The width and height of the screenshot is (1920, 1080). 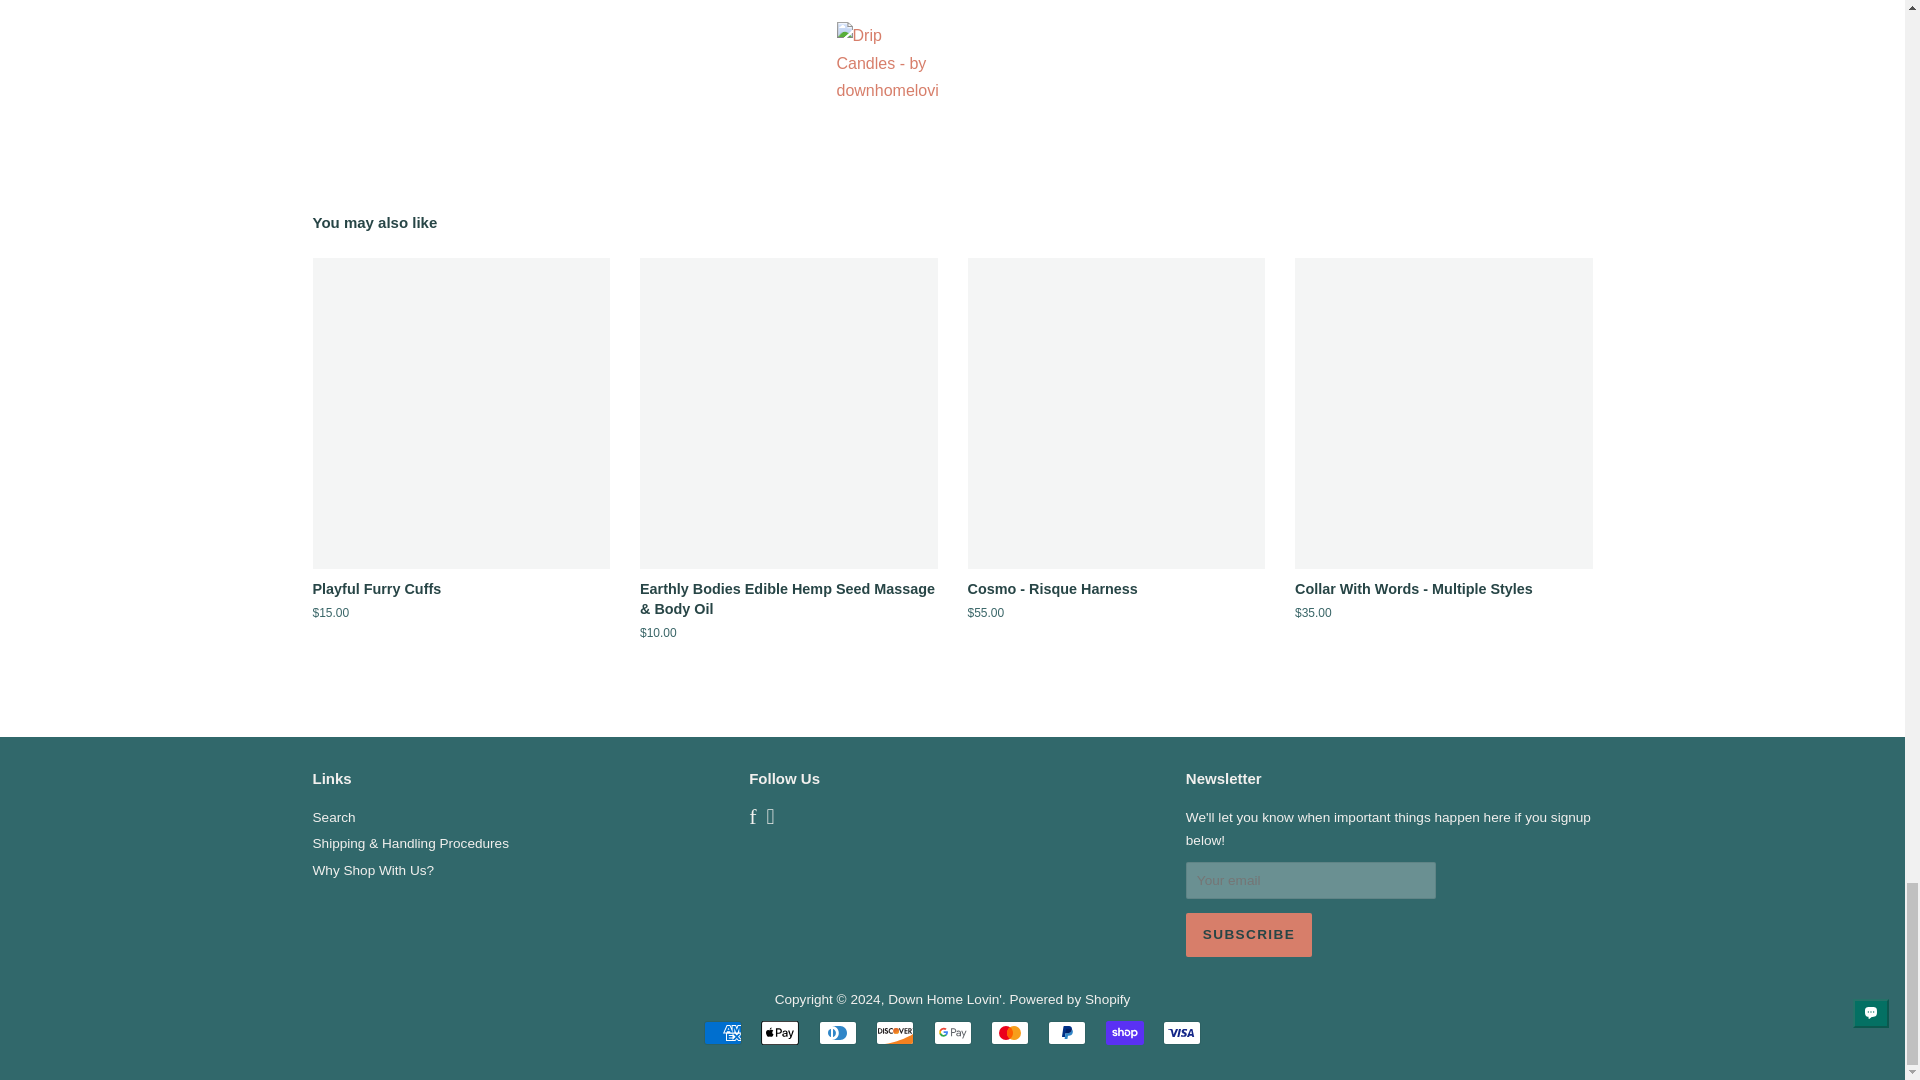 I want to click on Google Pay, so click(x=952, y=1032).